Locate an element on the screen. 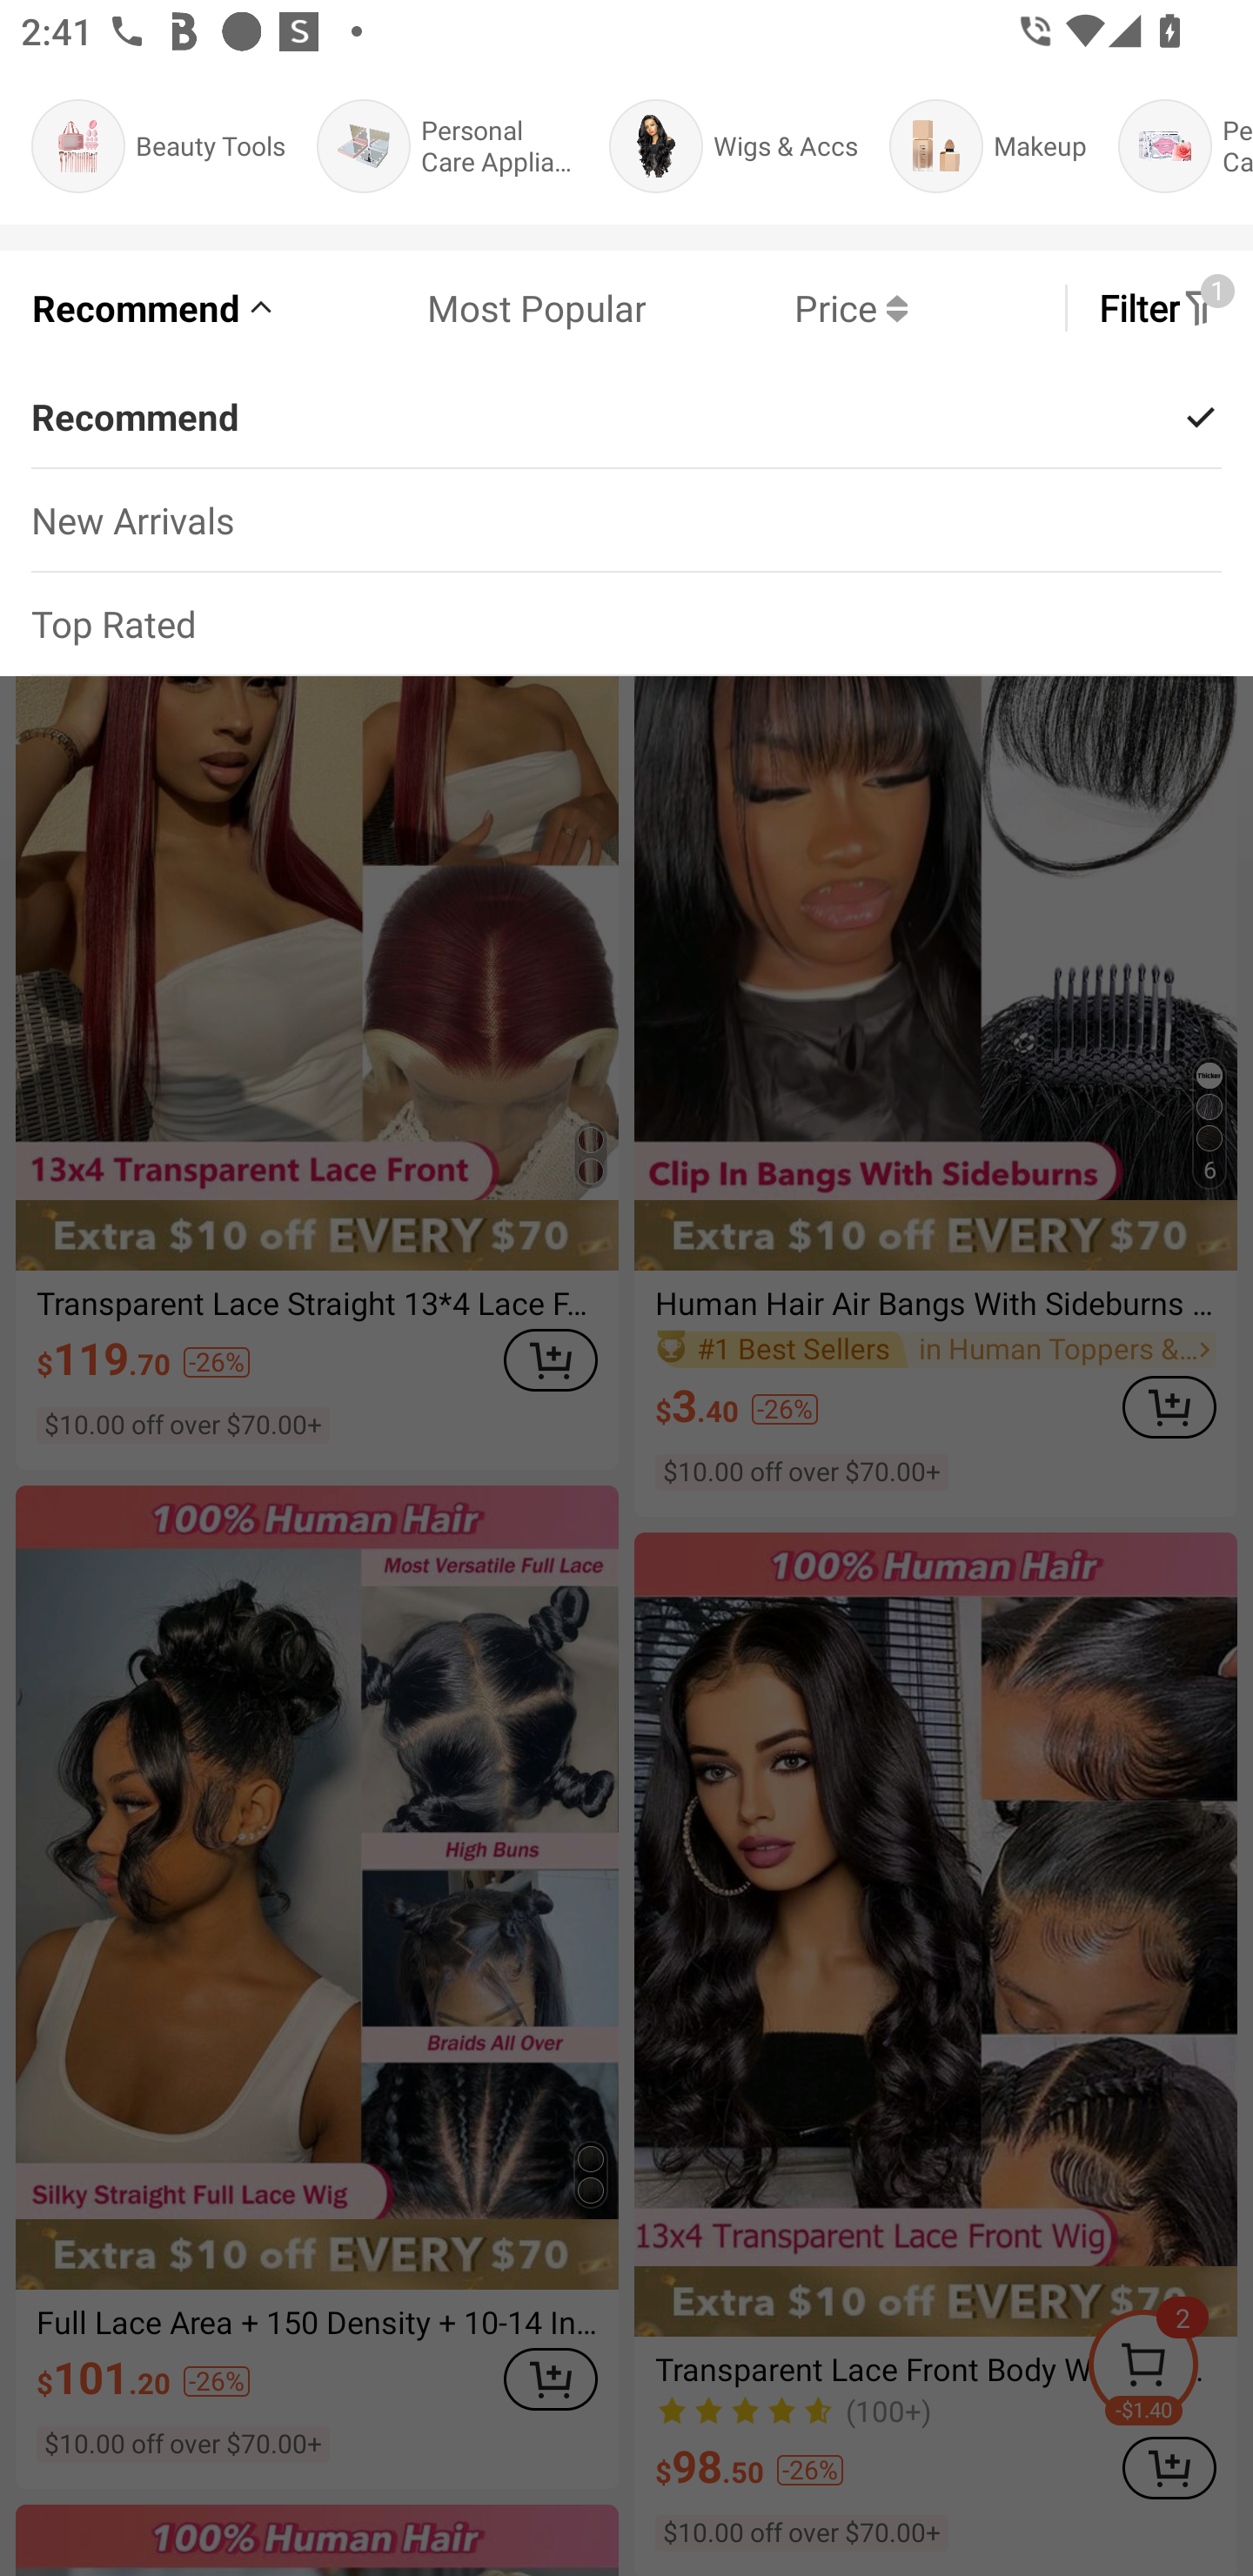 The width and height of the screenshot is (1253, 2576). Personal Care is located at coordinates (1185, 146).